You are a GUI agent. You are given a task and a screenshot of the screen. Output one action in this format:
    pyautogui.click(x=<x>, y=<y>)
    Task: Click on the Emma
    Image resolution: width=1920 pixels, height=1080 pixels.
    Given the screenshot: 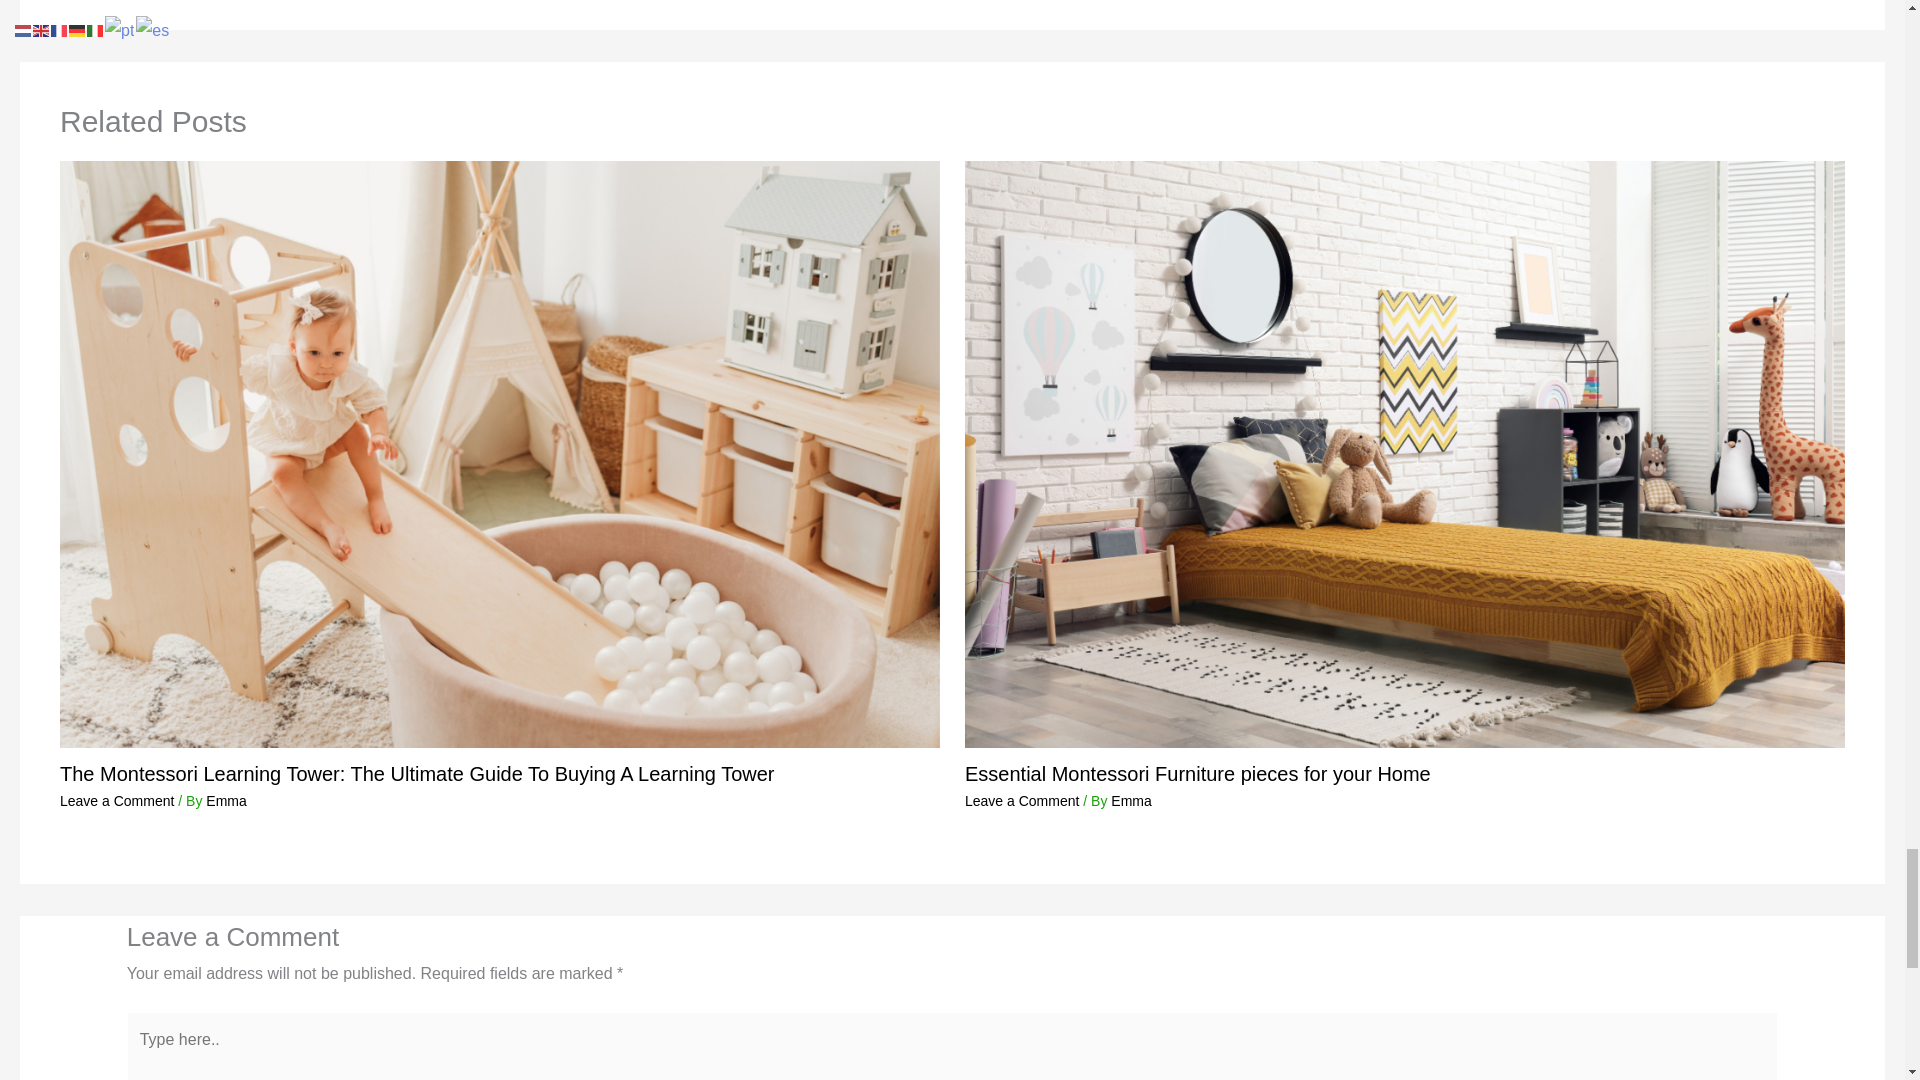 What is the action you would take?
    pyautogui.click(x=225, y=800)
    